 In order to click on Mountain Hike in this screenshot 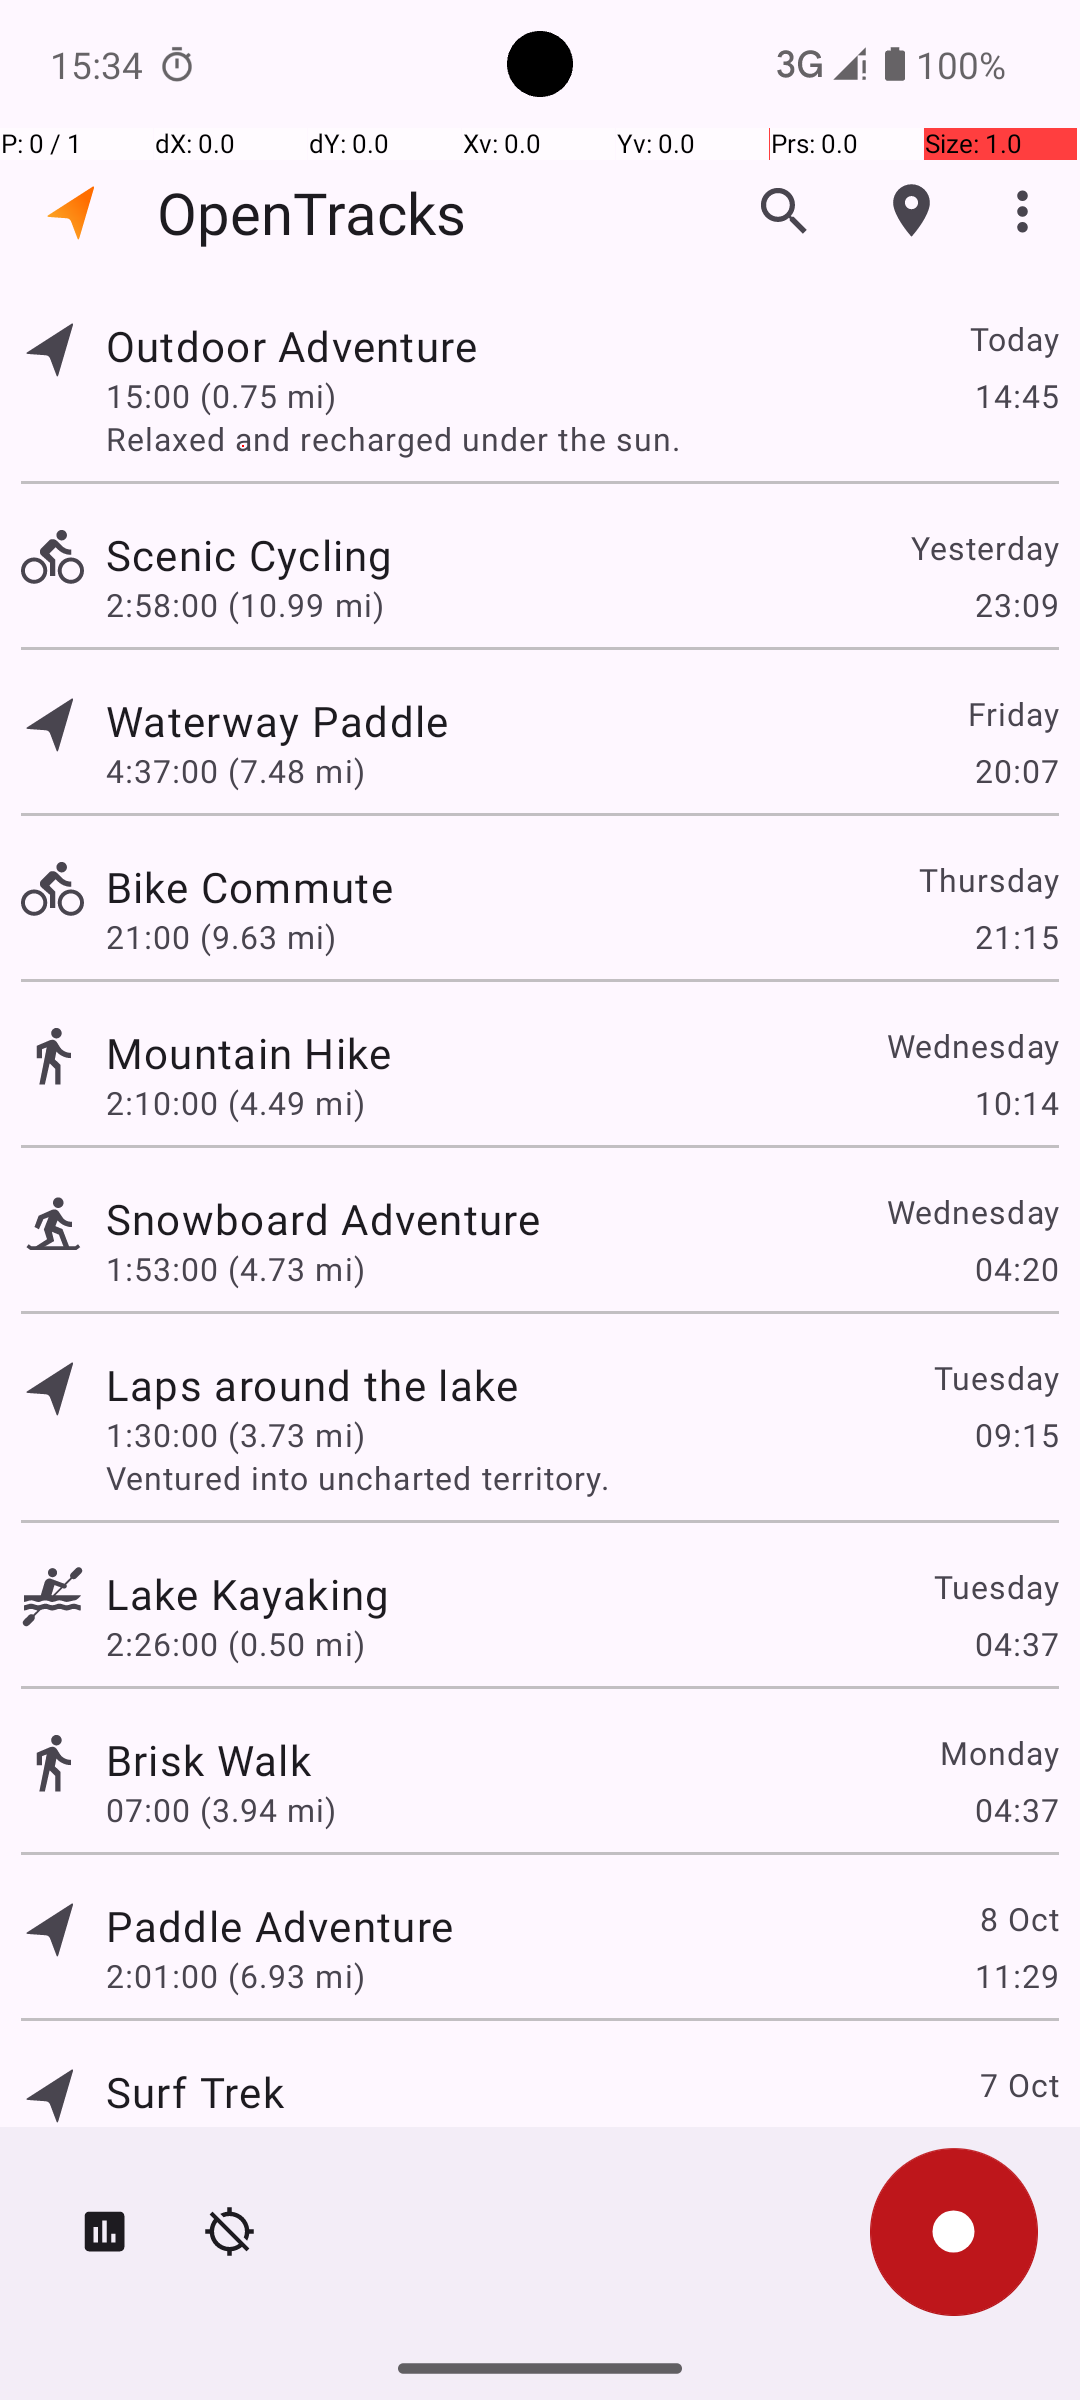, I will do `click(248, 1052)`.